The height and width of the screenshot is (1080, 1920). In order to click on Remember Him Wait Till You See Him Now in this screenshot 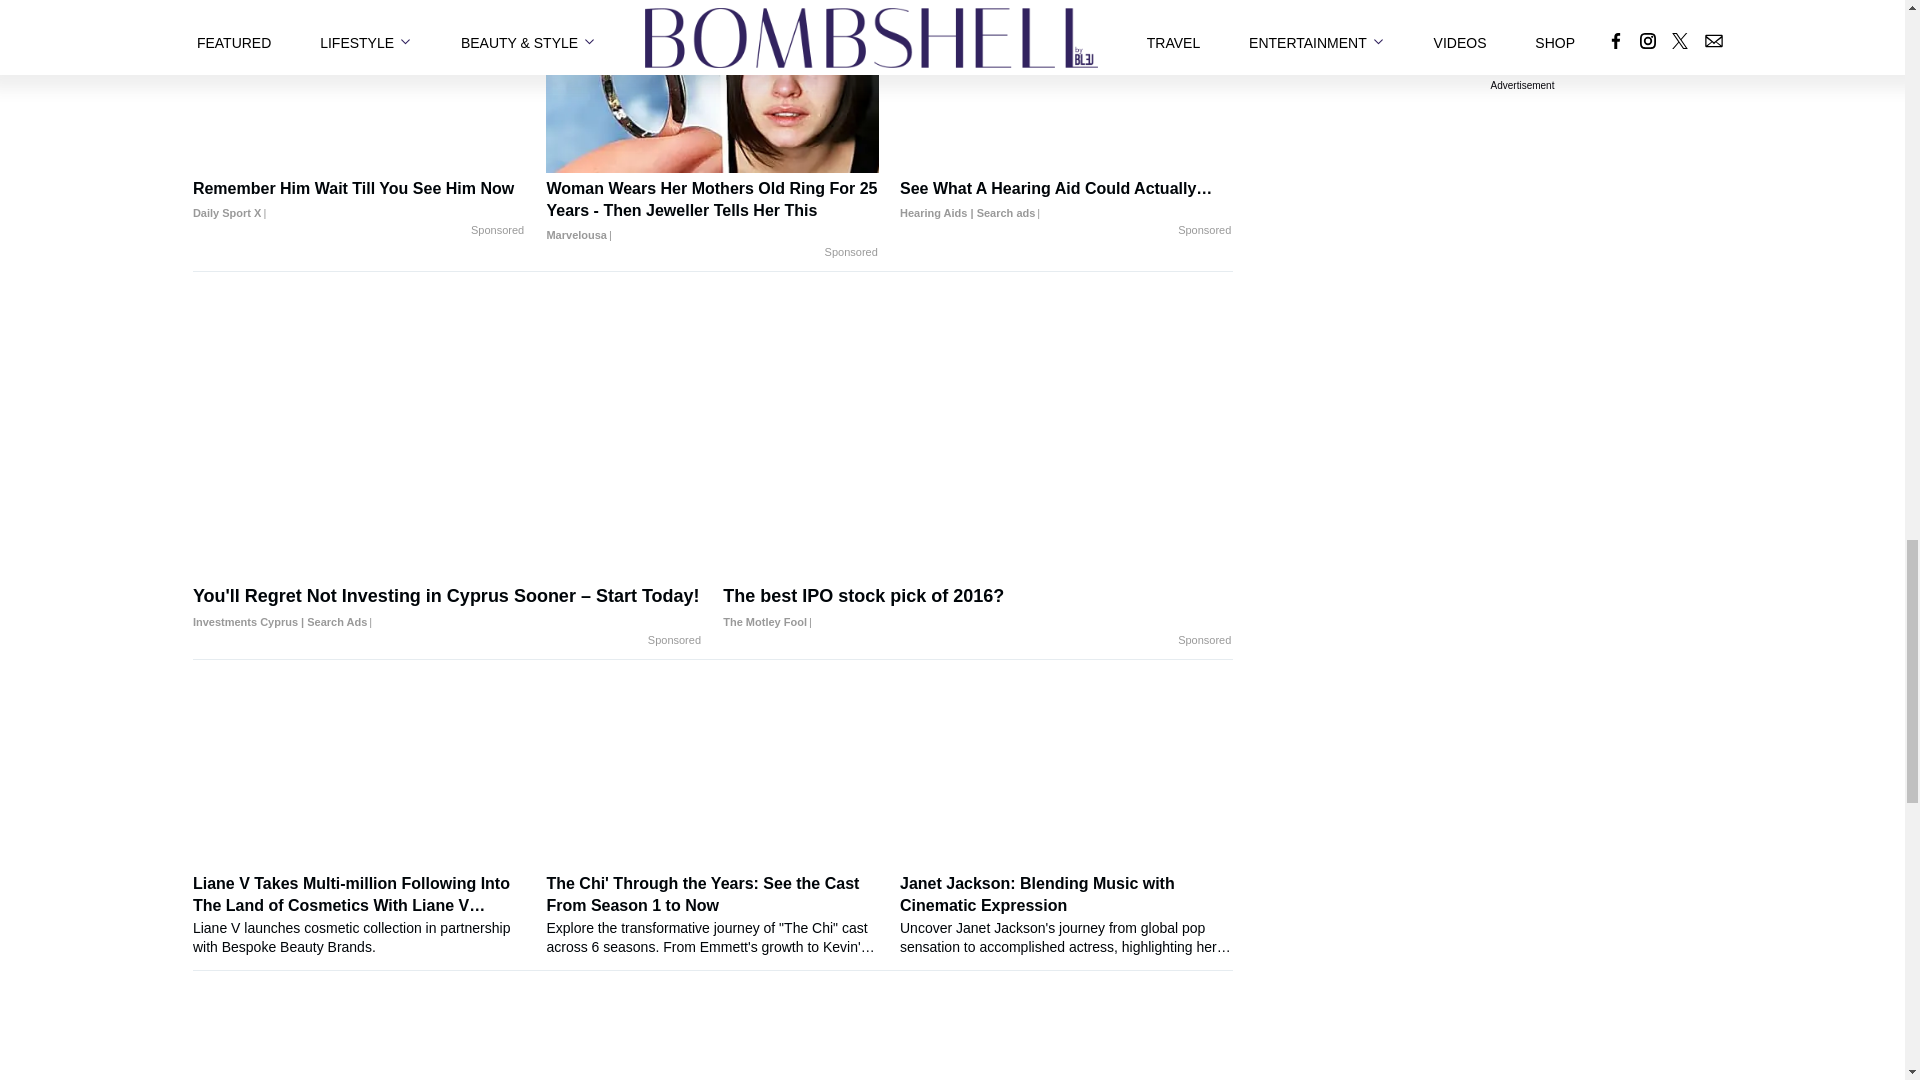, I will do `click(358, 200)`.